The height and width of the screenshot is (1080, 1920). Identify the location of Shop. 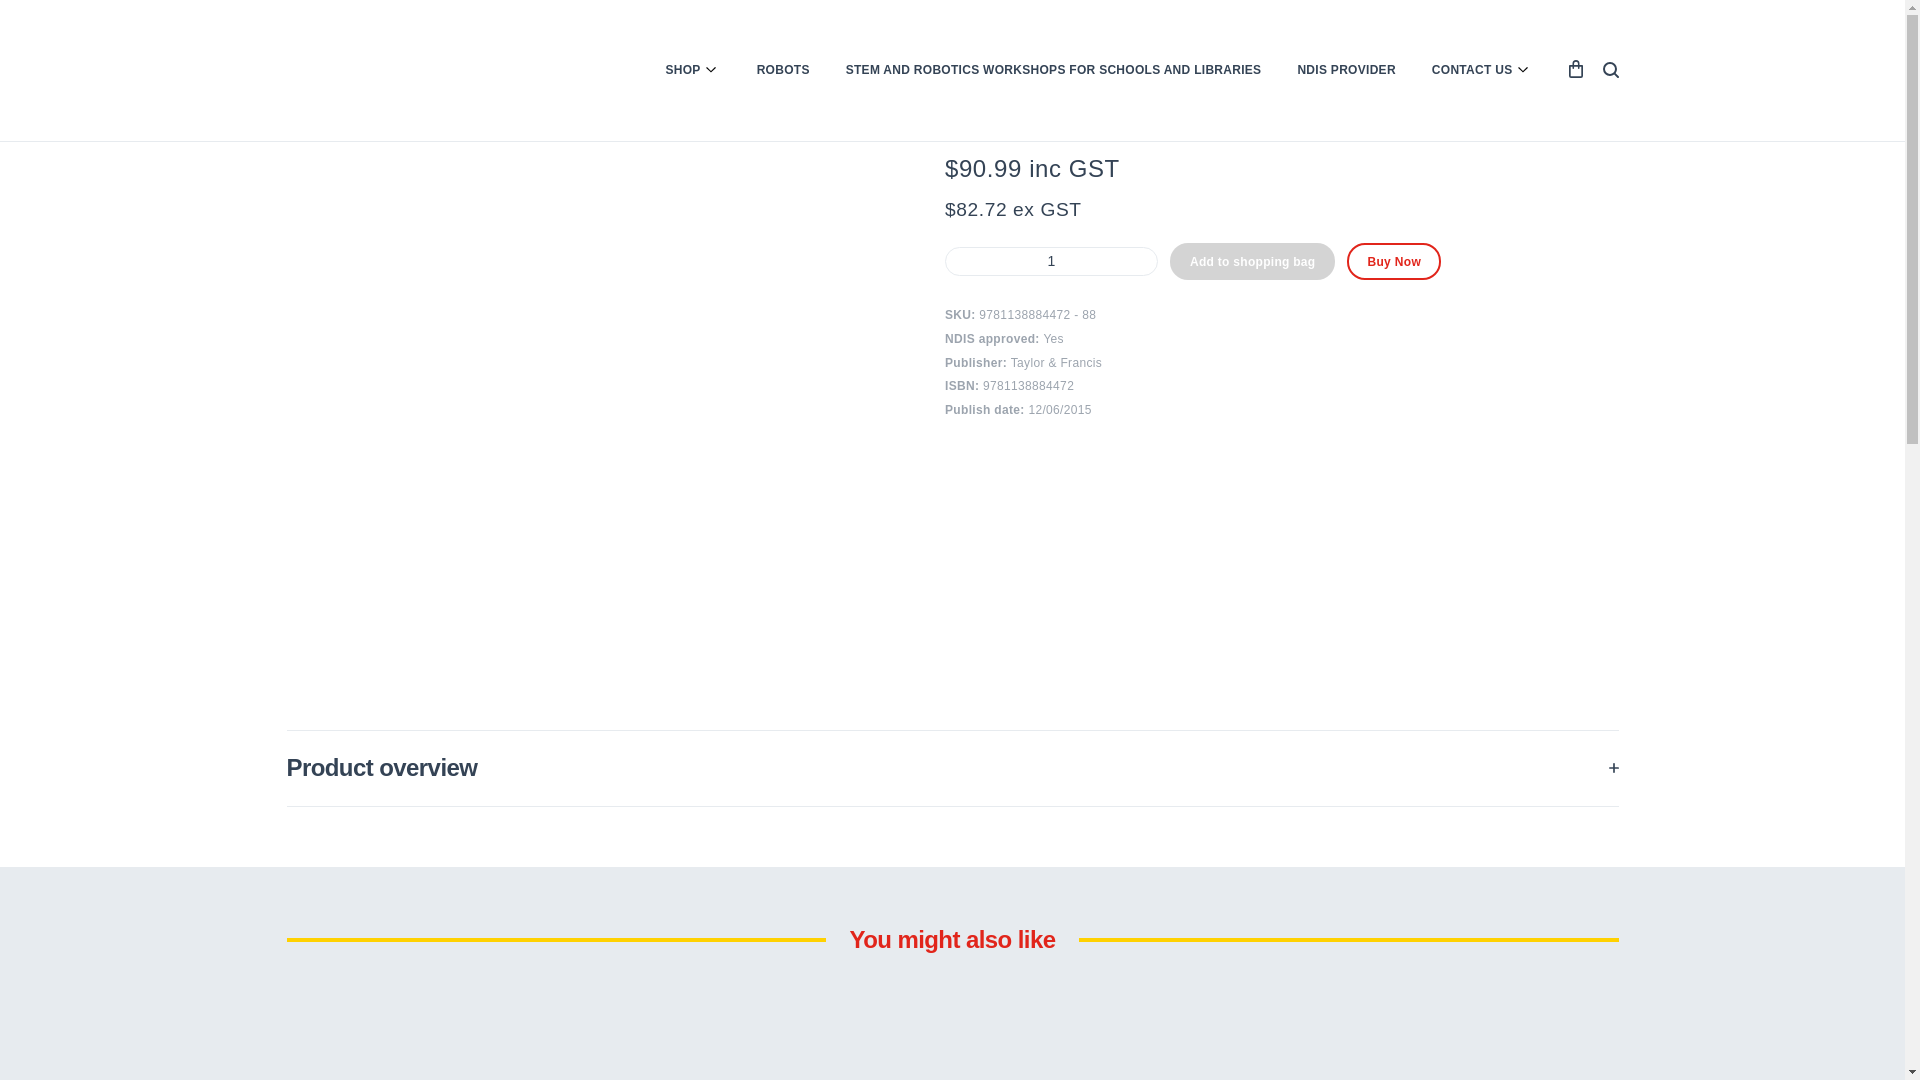
(303, 35).